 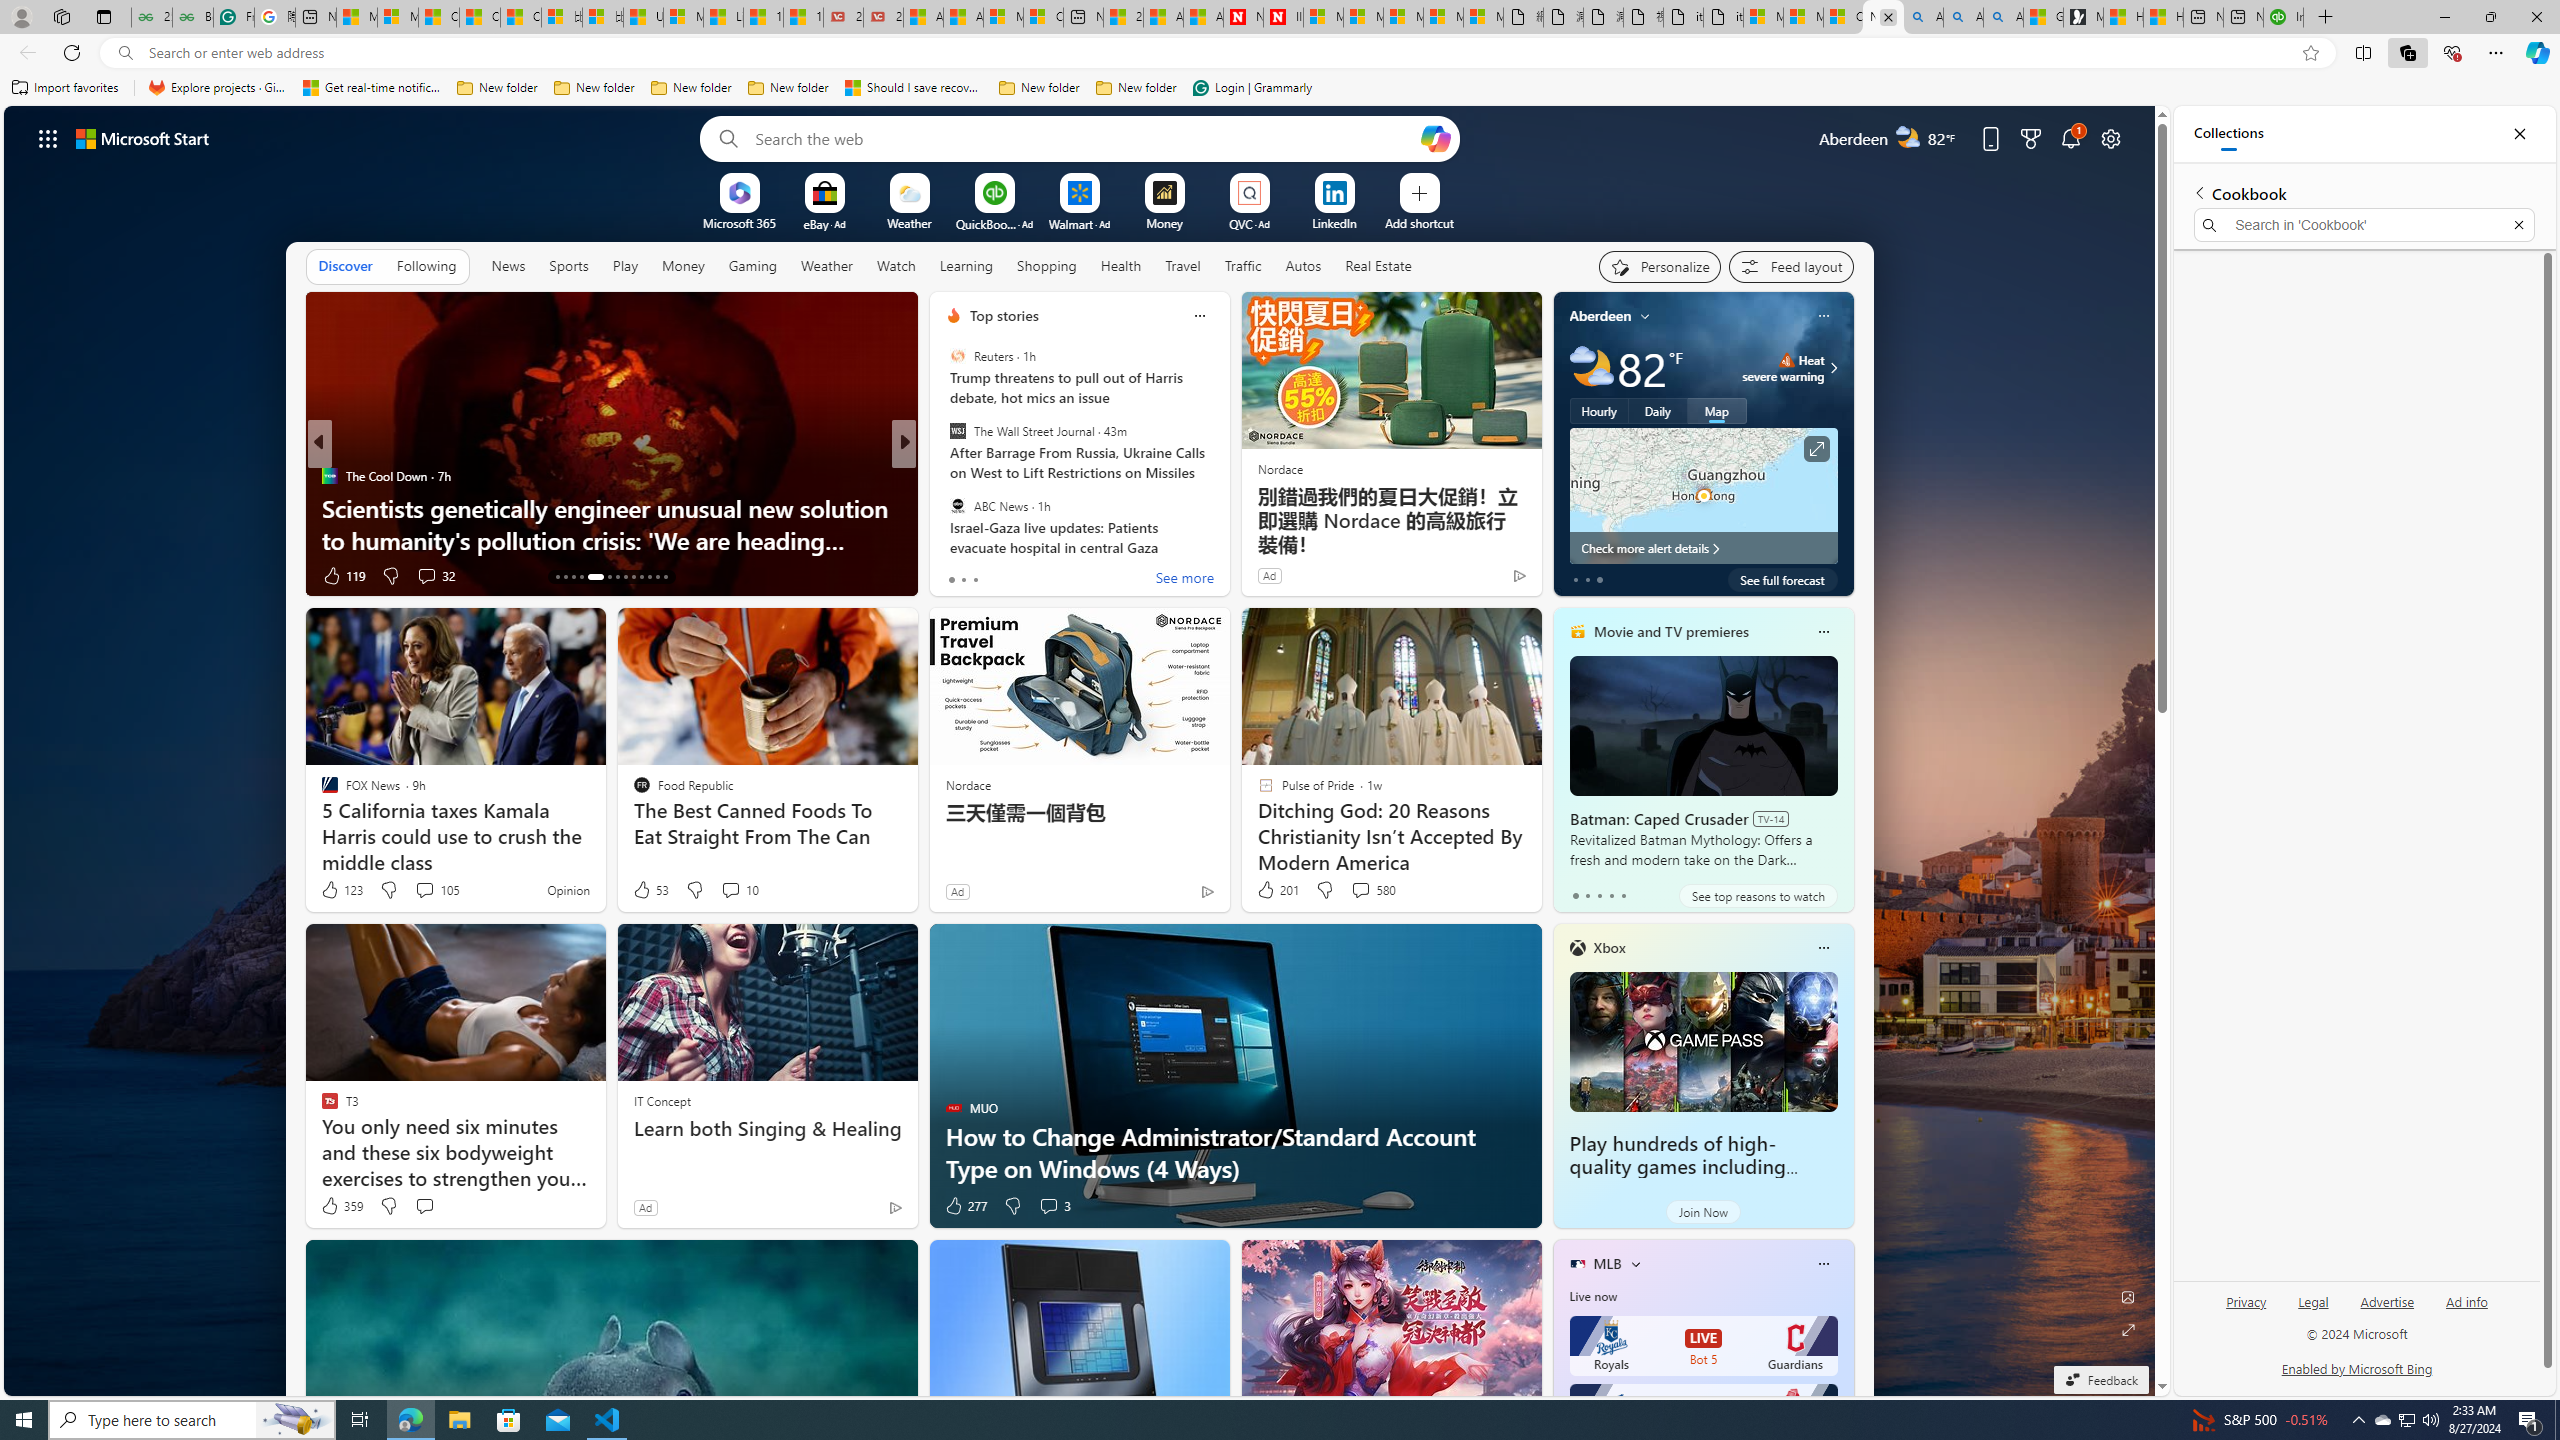 I want to click on See top reasons to watch, so click(x=1757, y=896).